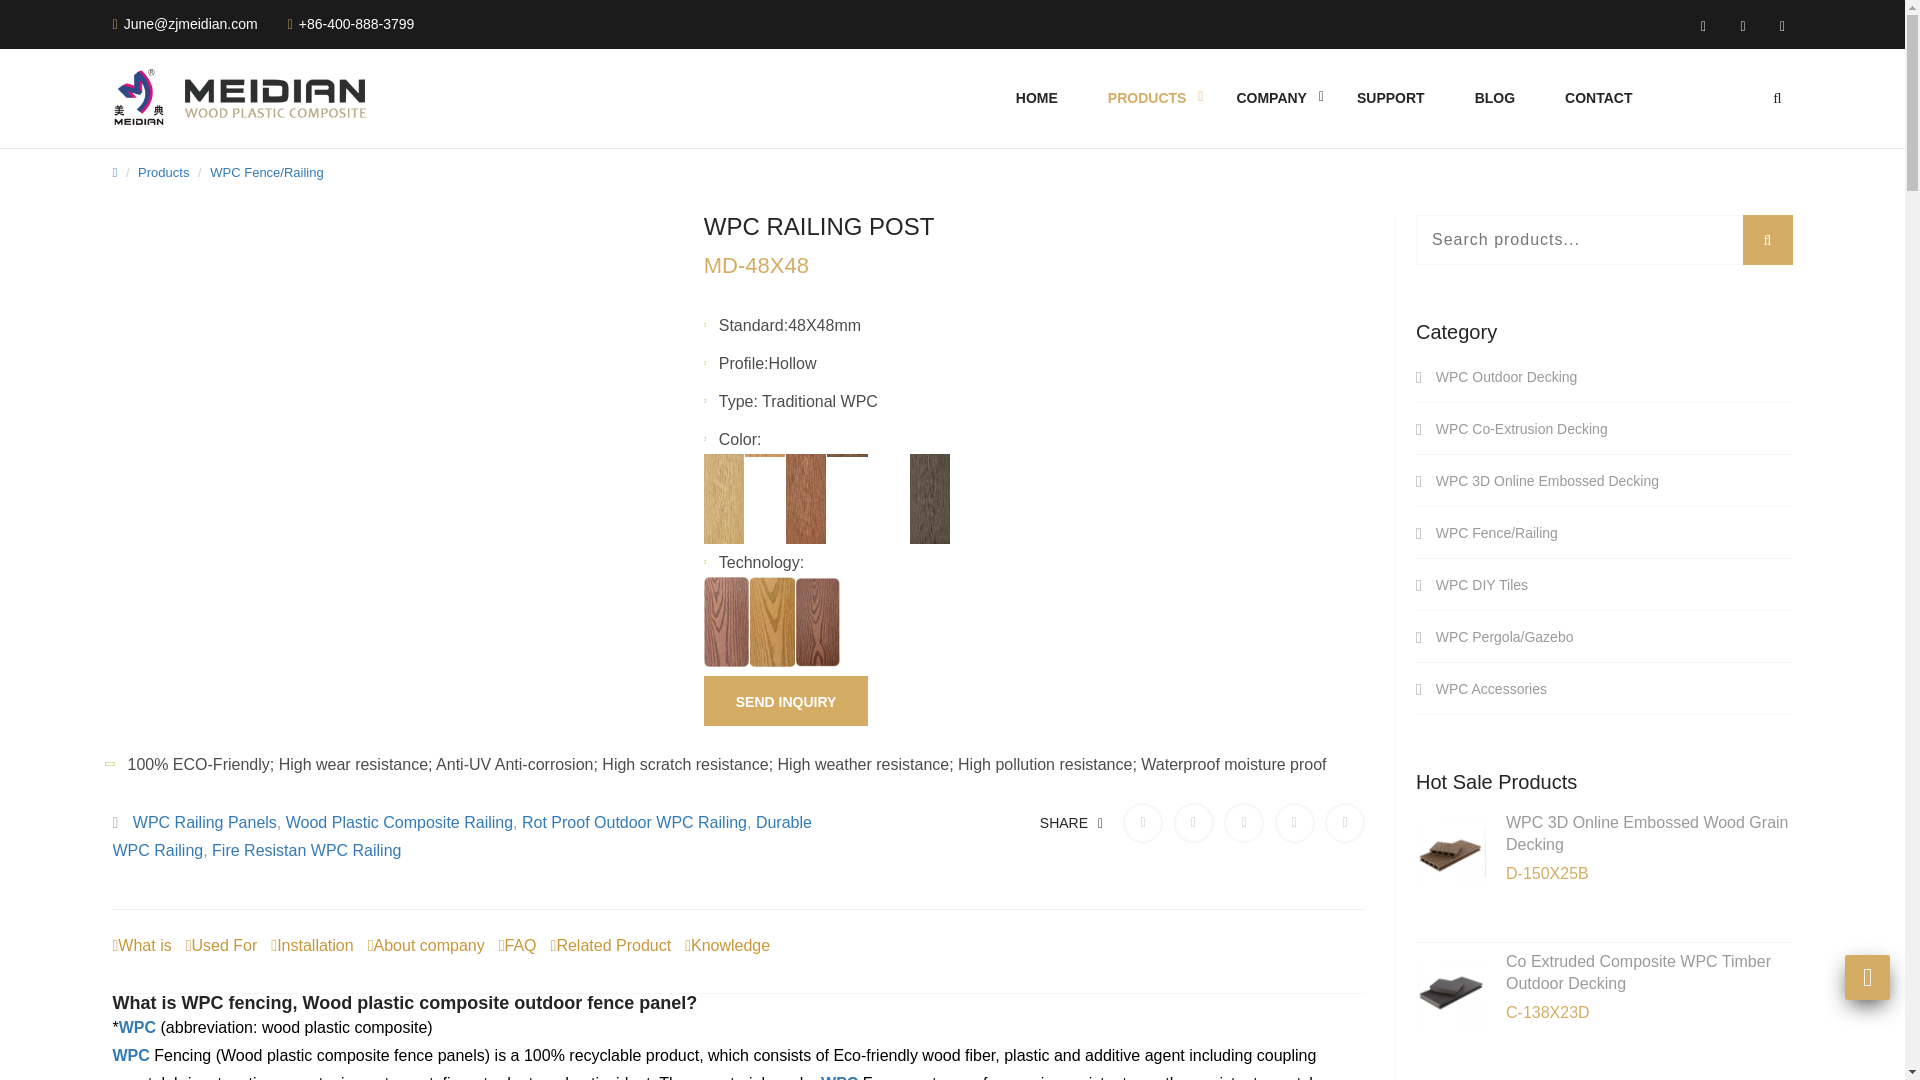  Describe the element at coordinates (1618, 98) in the screenshot. I see `CONTACT` at that location.